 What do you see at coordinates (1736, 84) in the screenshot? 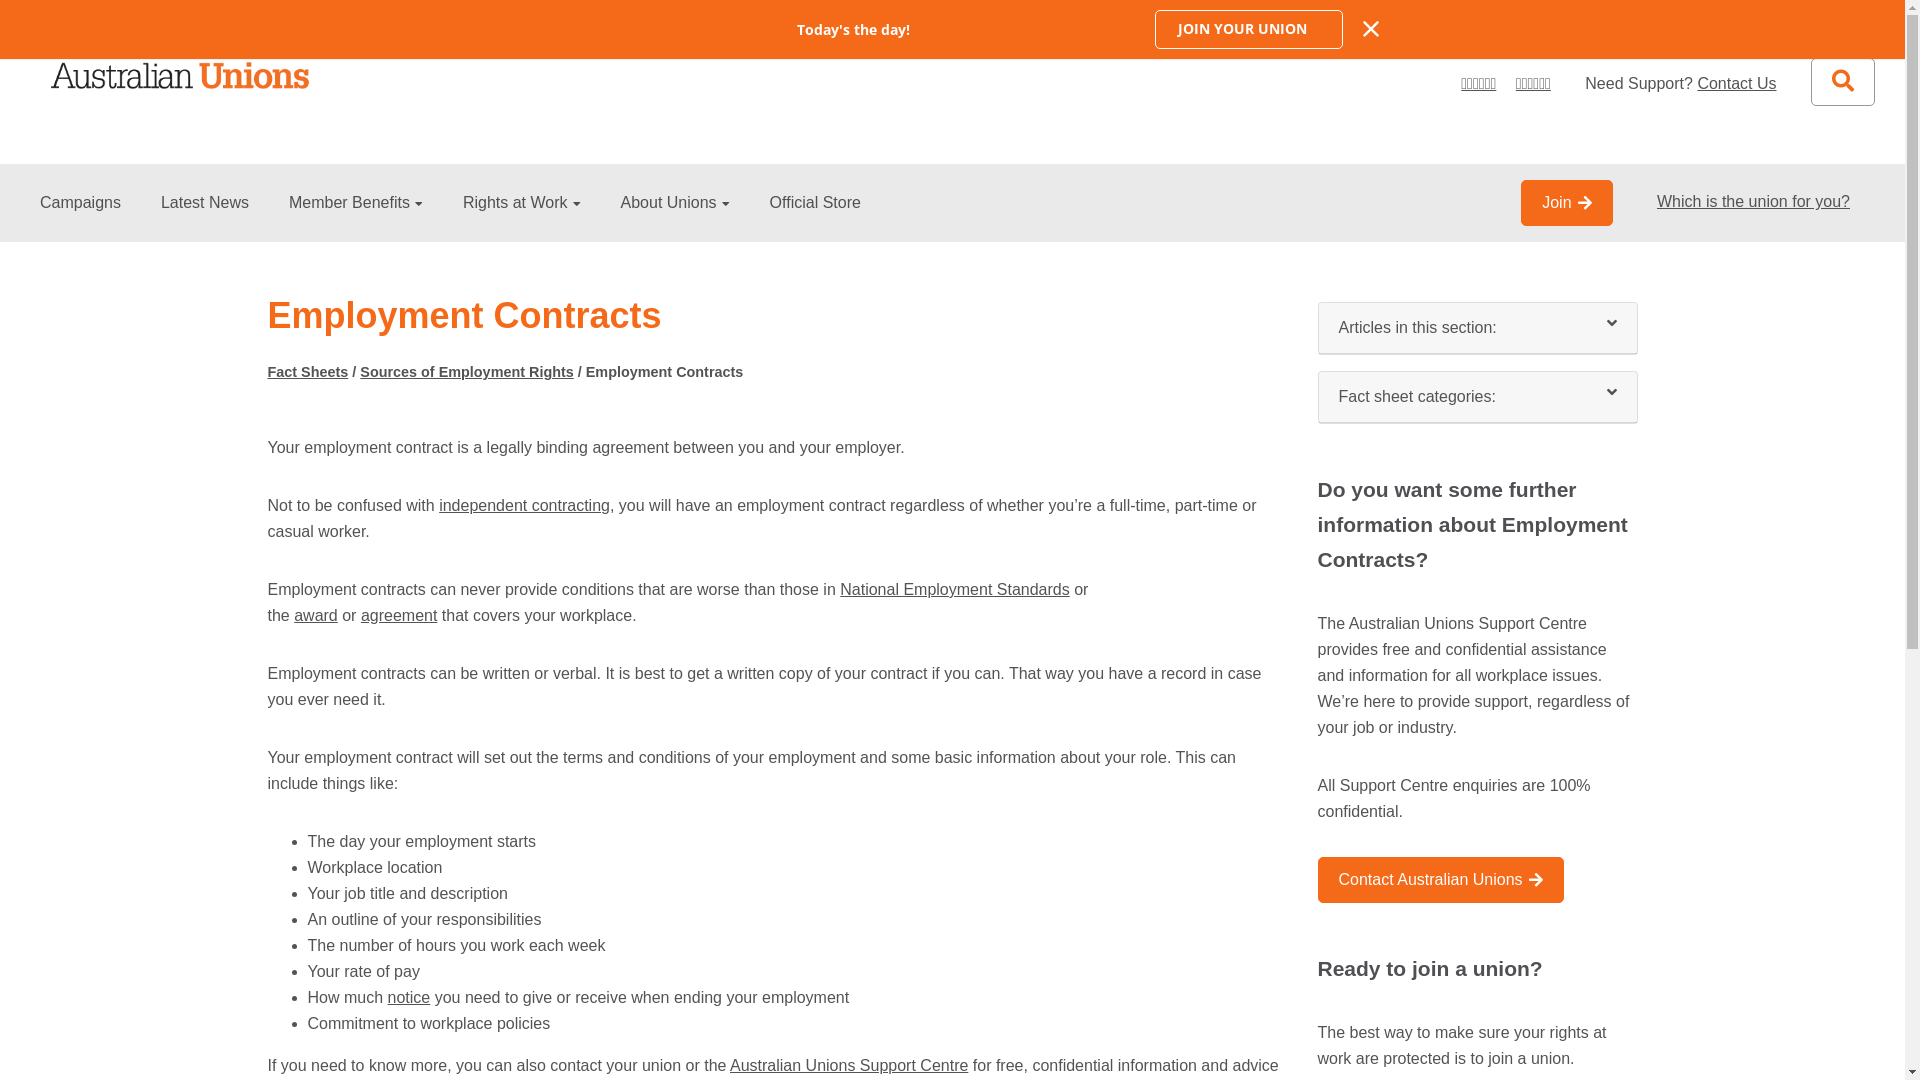
I see `Contact Us` at bounding box center [1736, 84].